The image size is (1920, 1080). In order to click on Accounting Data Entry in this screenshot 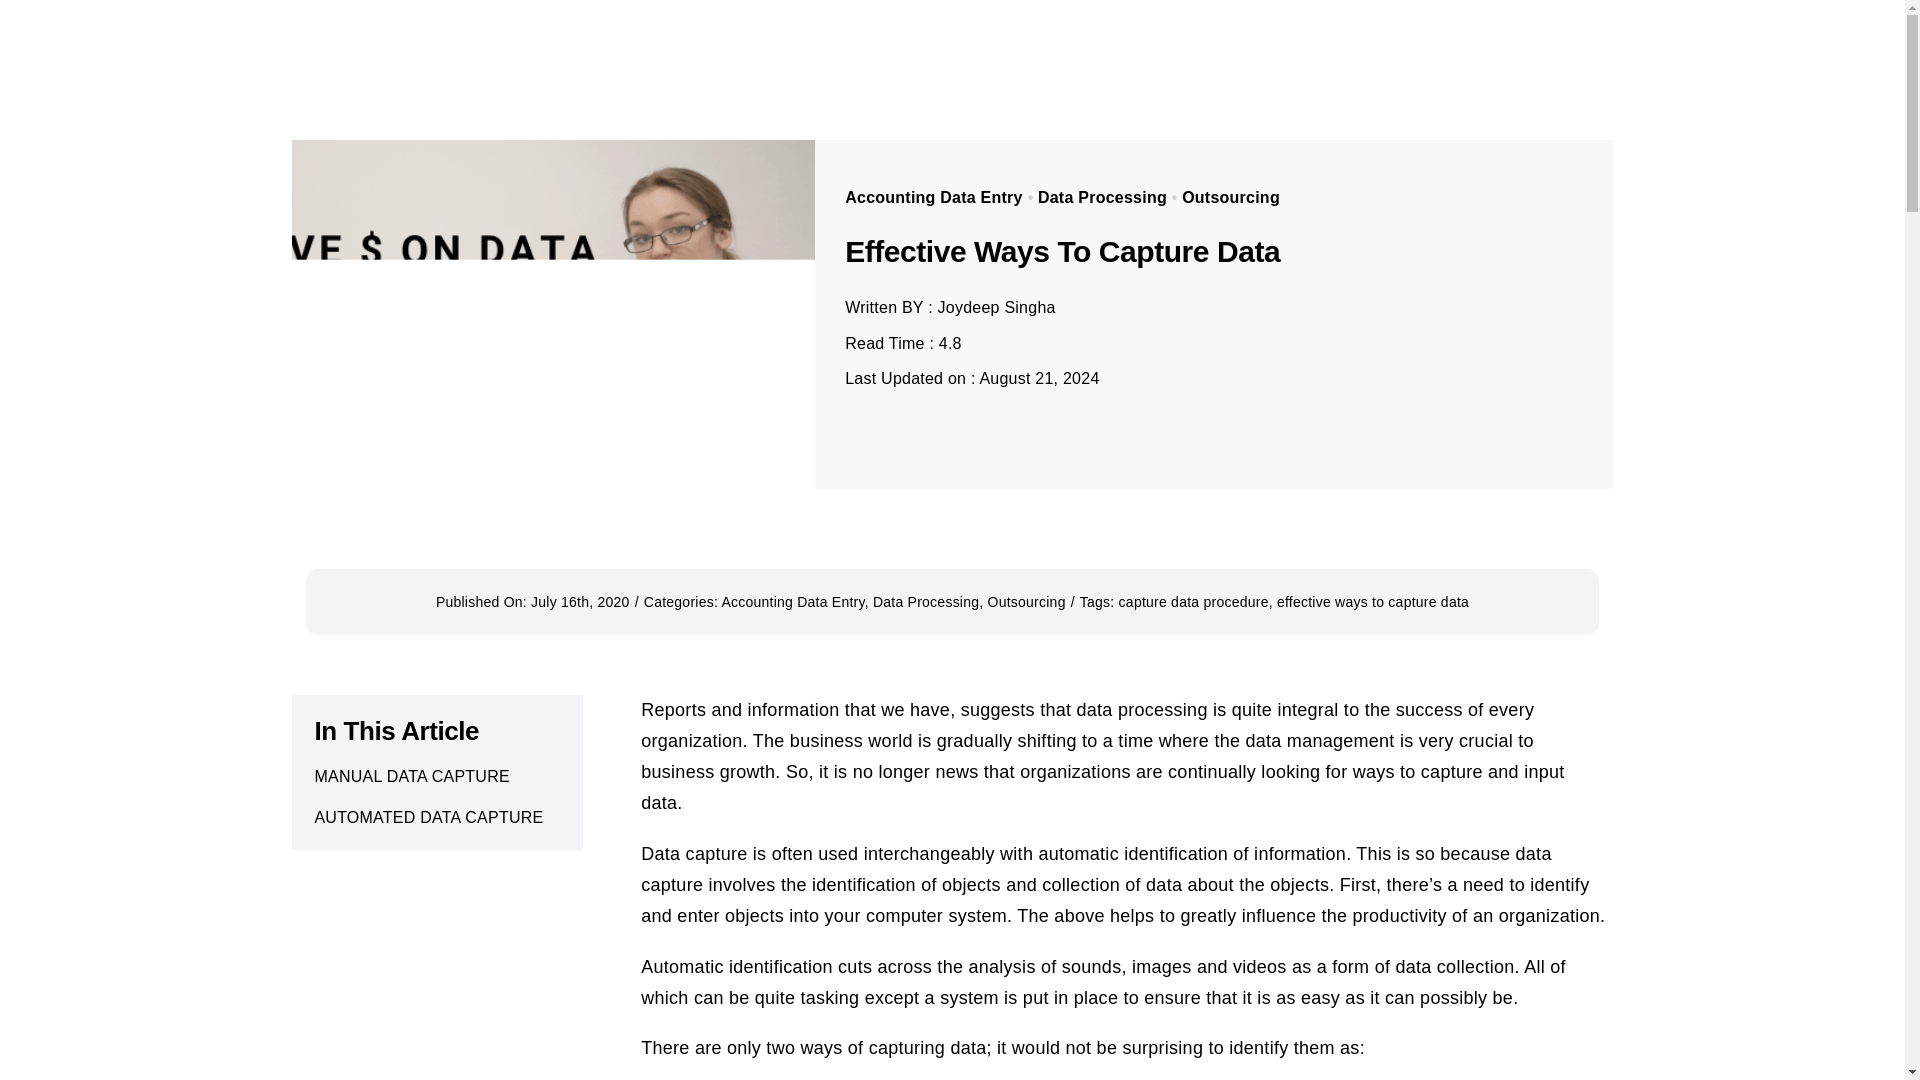, I will do `click(934, 198)`.